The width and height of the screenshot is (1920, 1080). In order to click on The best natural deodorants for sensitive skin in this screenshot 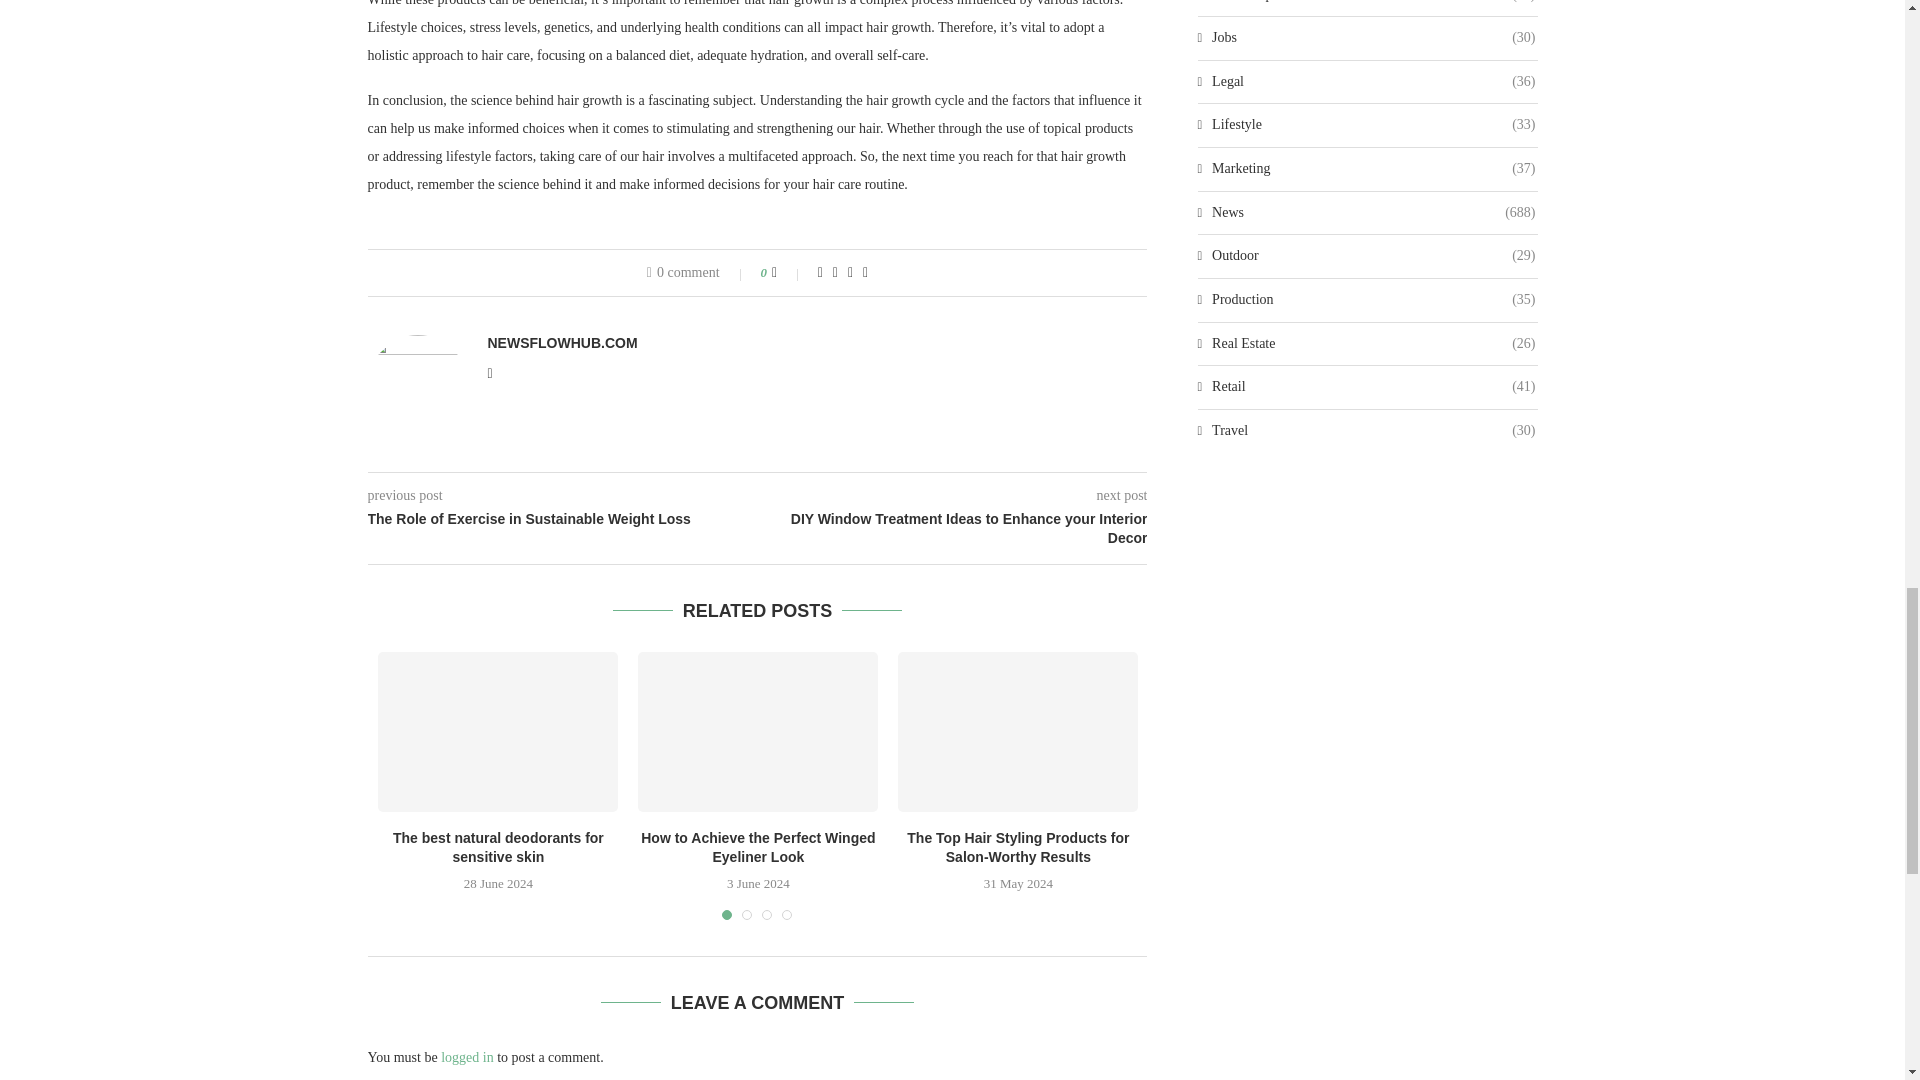, I will do `click(498, 732)`.